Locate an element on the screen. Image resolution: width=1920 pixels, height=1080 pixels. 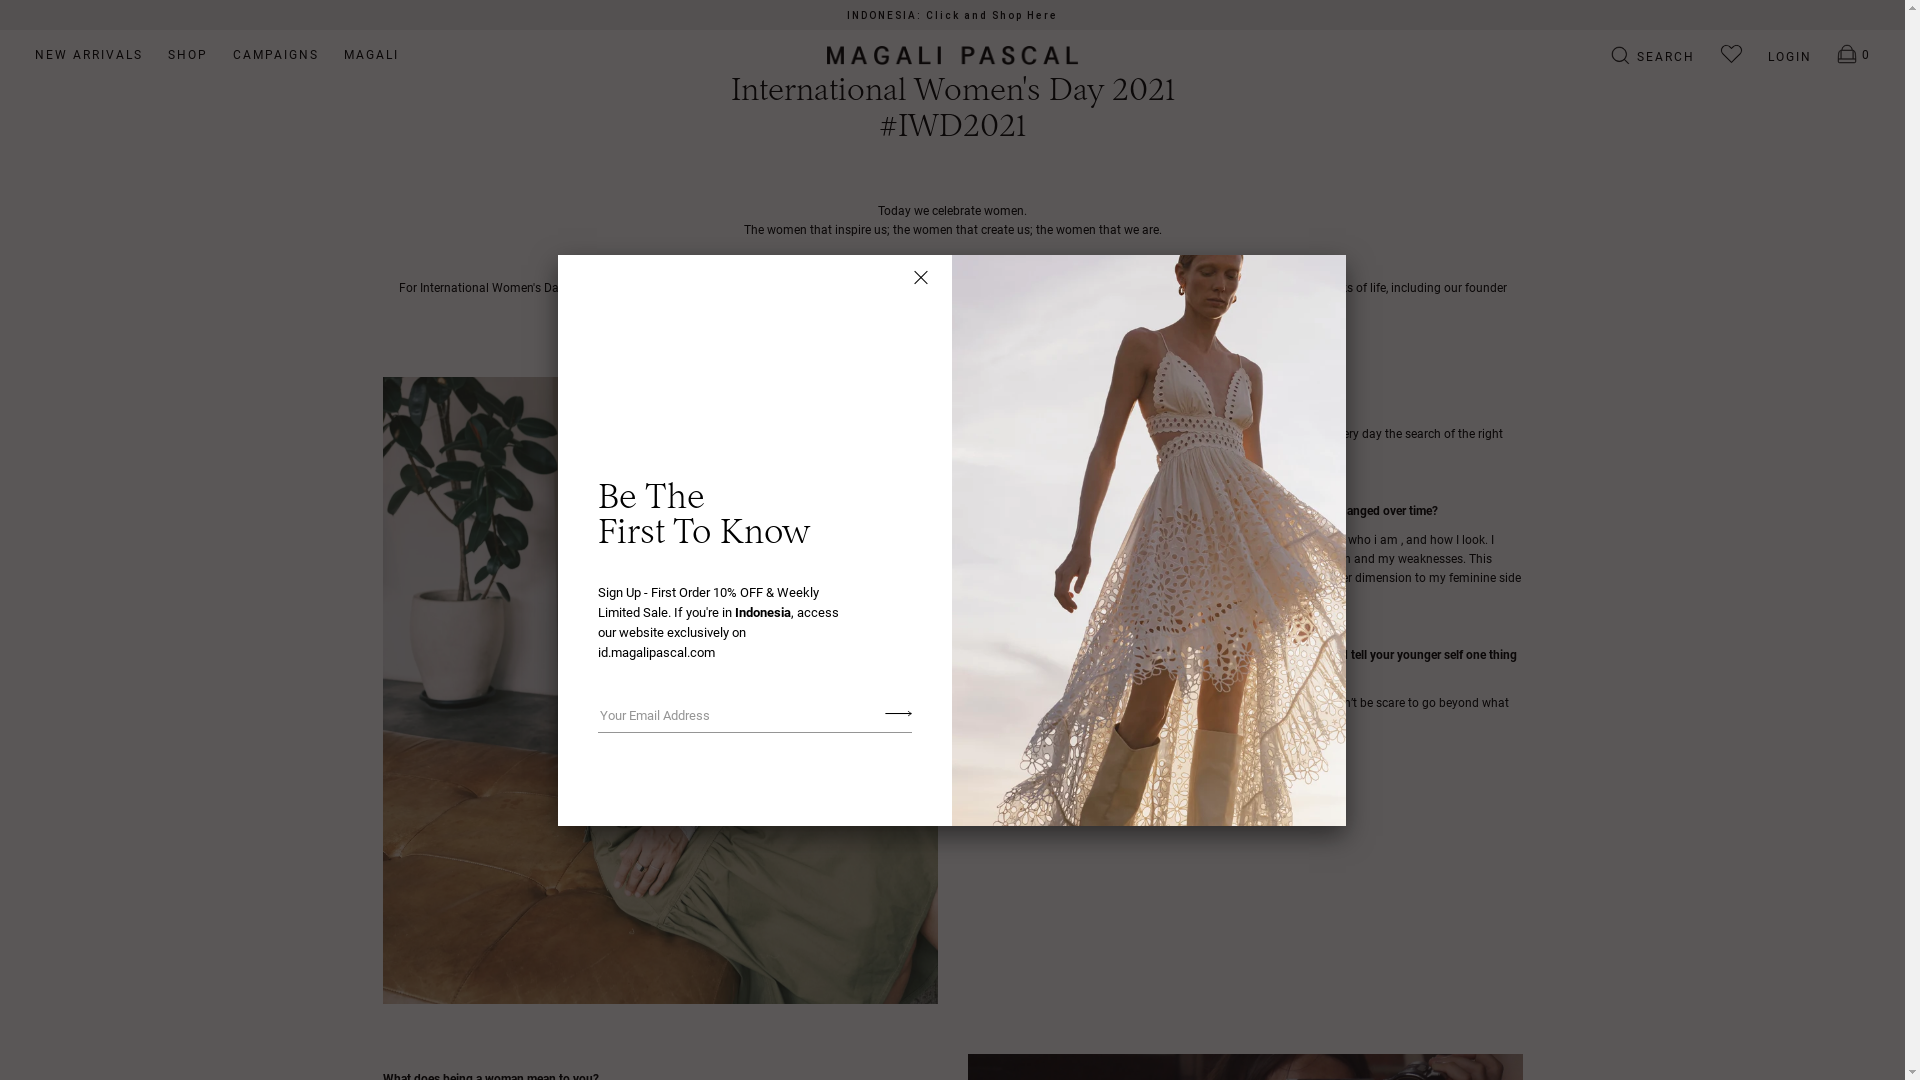
CAMPAIGNS is located at coordinates (276, 55).